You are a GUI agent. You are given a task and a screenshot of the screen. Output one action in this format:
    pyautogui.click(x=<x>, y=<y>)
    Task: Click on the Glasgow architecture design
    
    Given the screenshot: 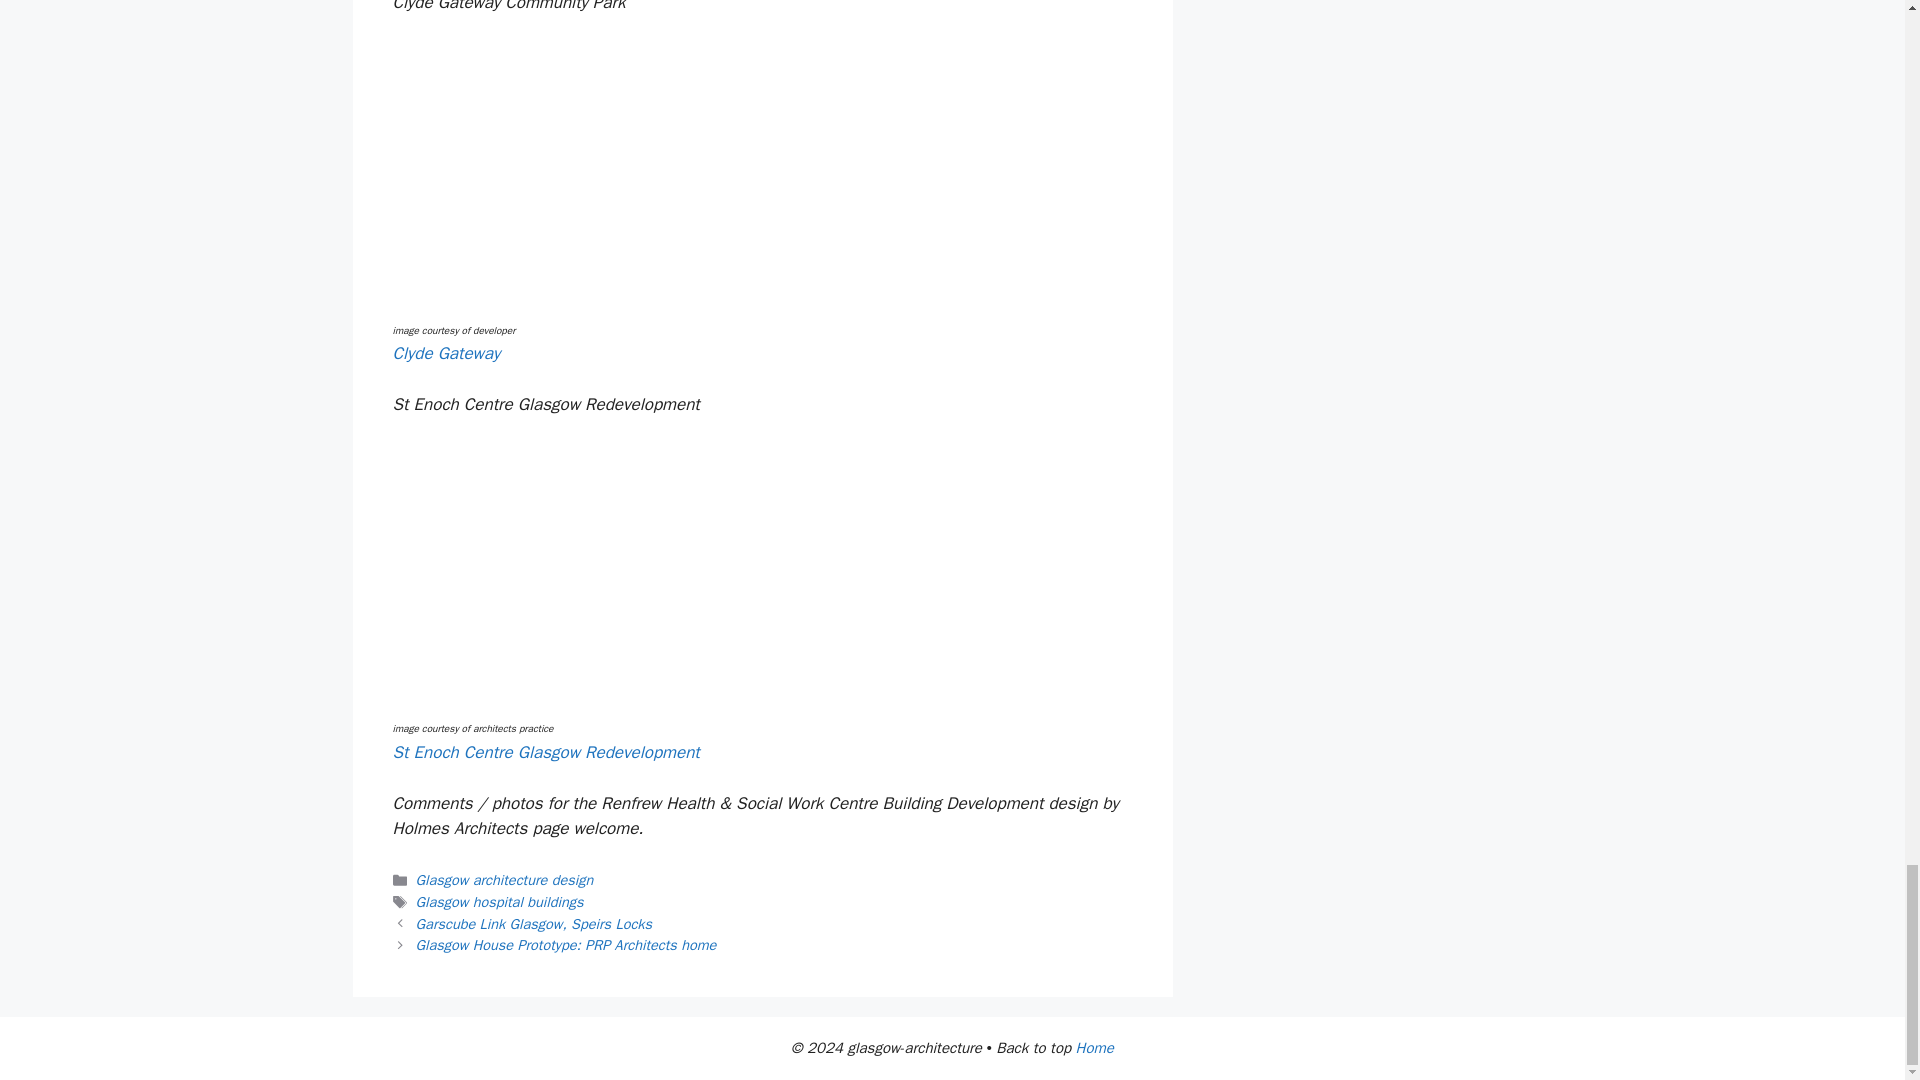 What is the action you would take?
    pyautogui.click(x=504, y=879)
    